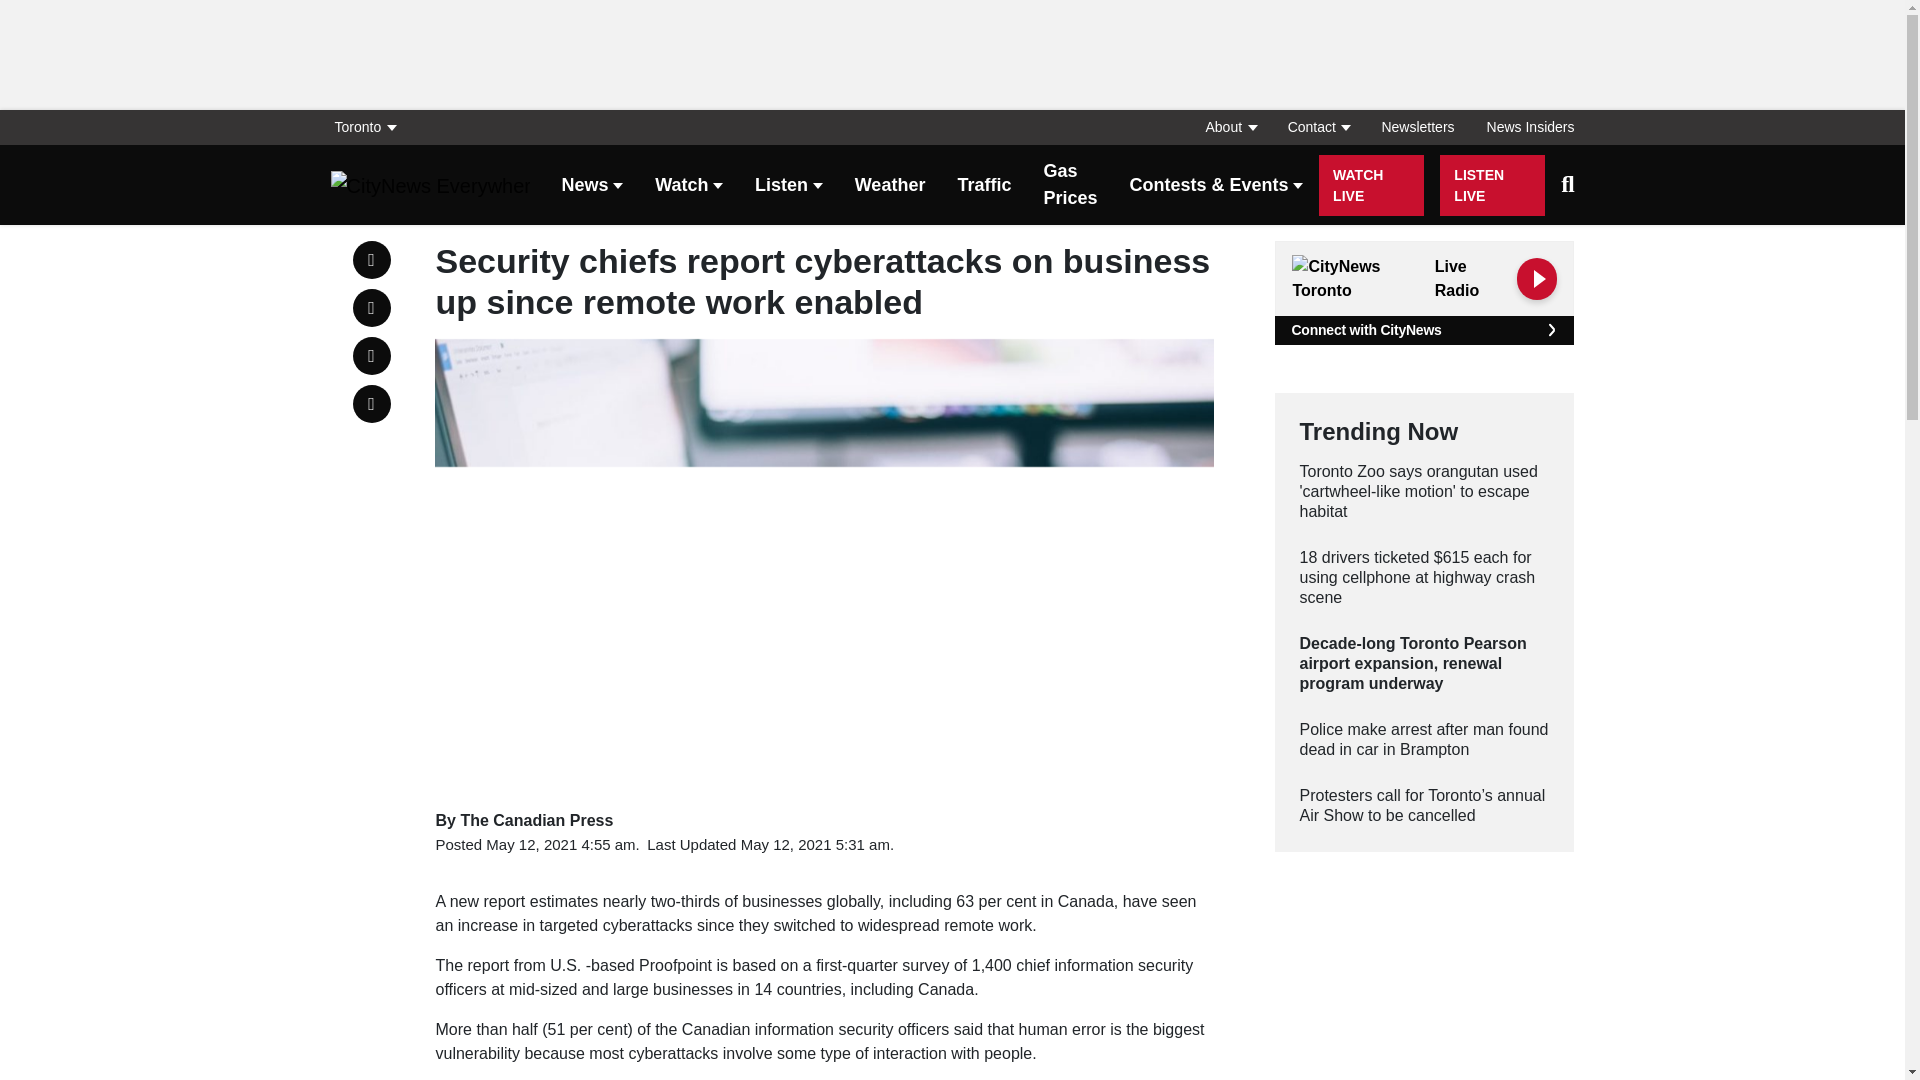 The image size is (1920, 1080). Describe the element at coordinates (370, 127) in the screenshot. I see `Toronto` at that location.